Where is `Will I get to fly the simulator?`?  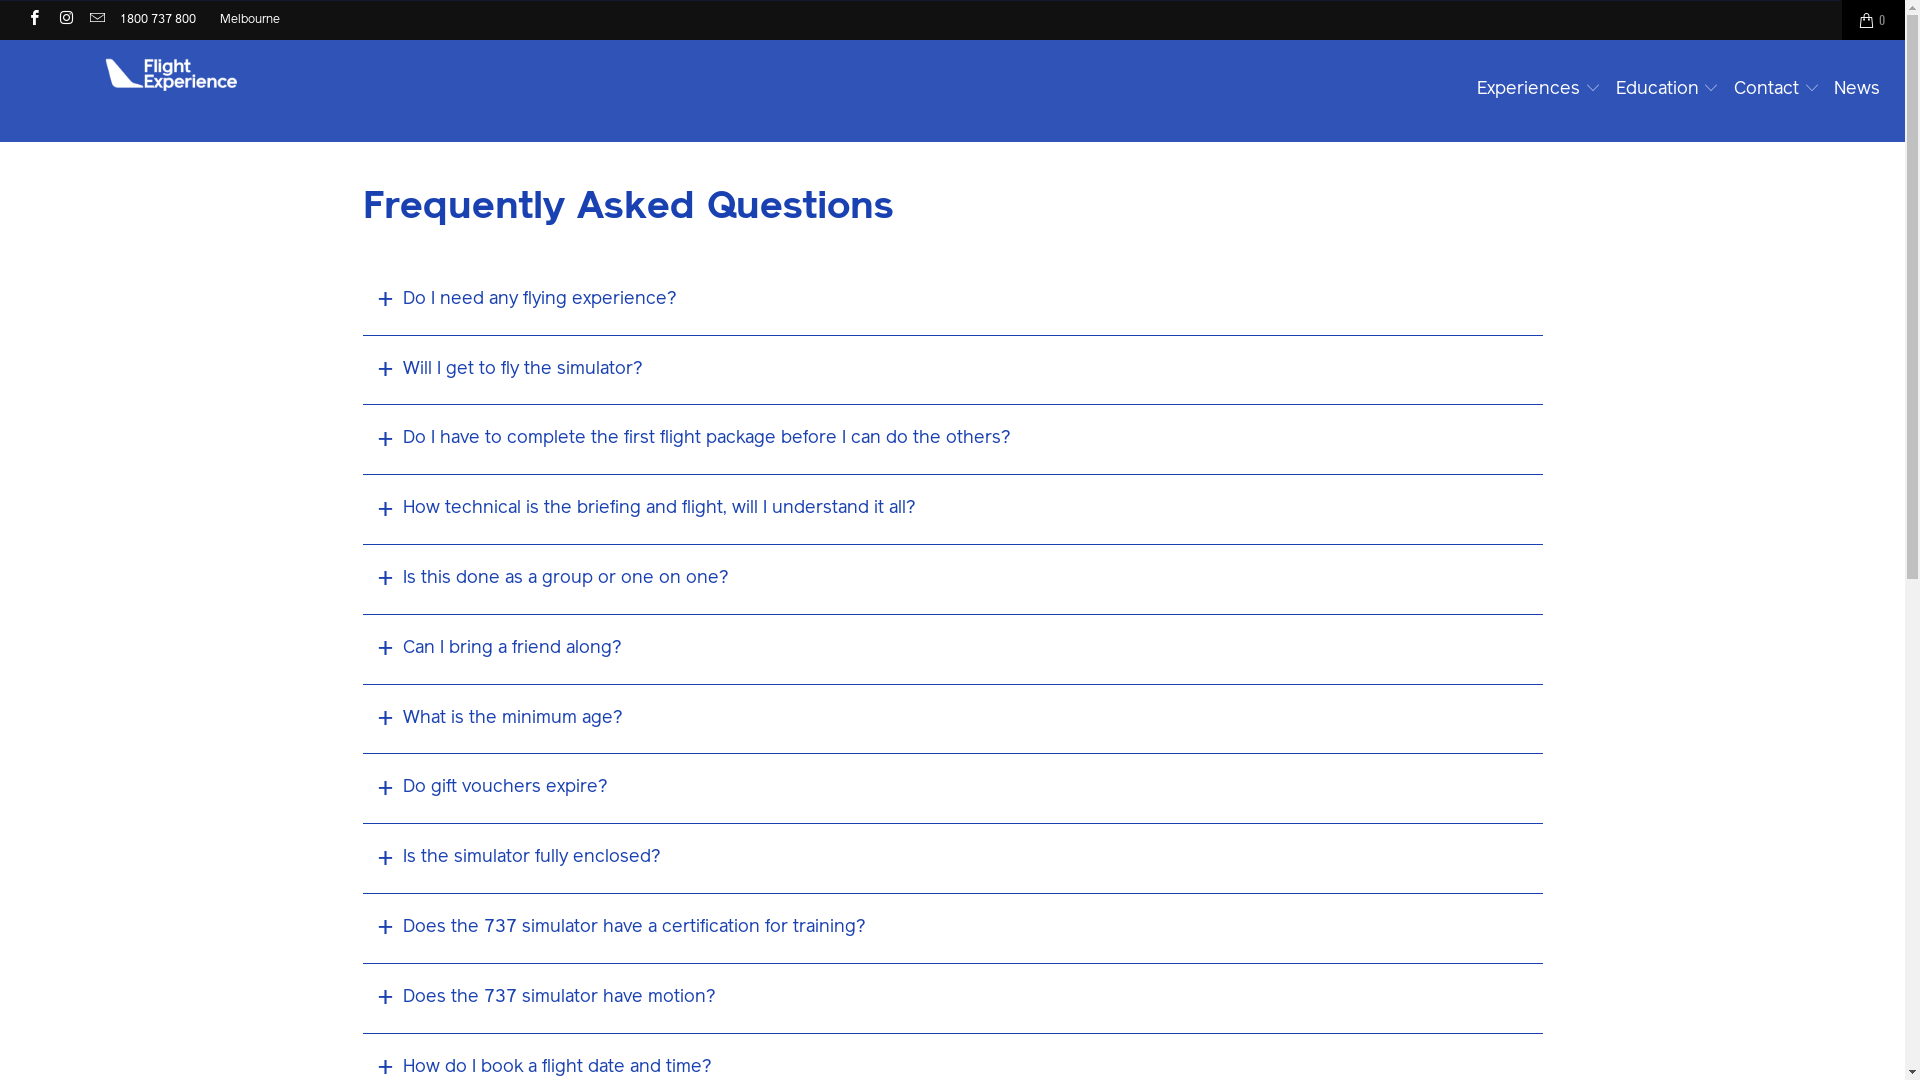
Will I get to fly the simulator? is located at coordinates (952, 371).